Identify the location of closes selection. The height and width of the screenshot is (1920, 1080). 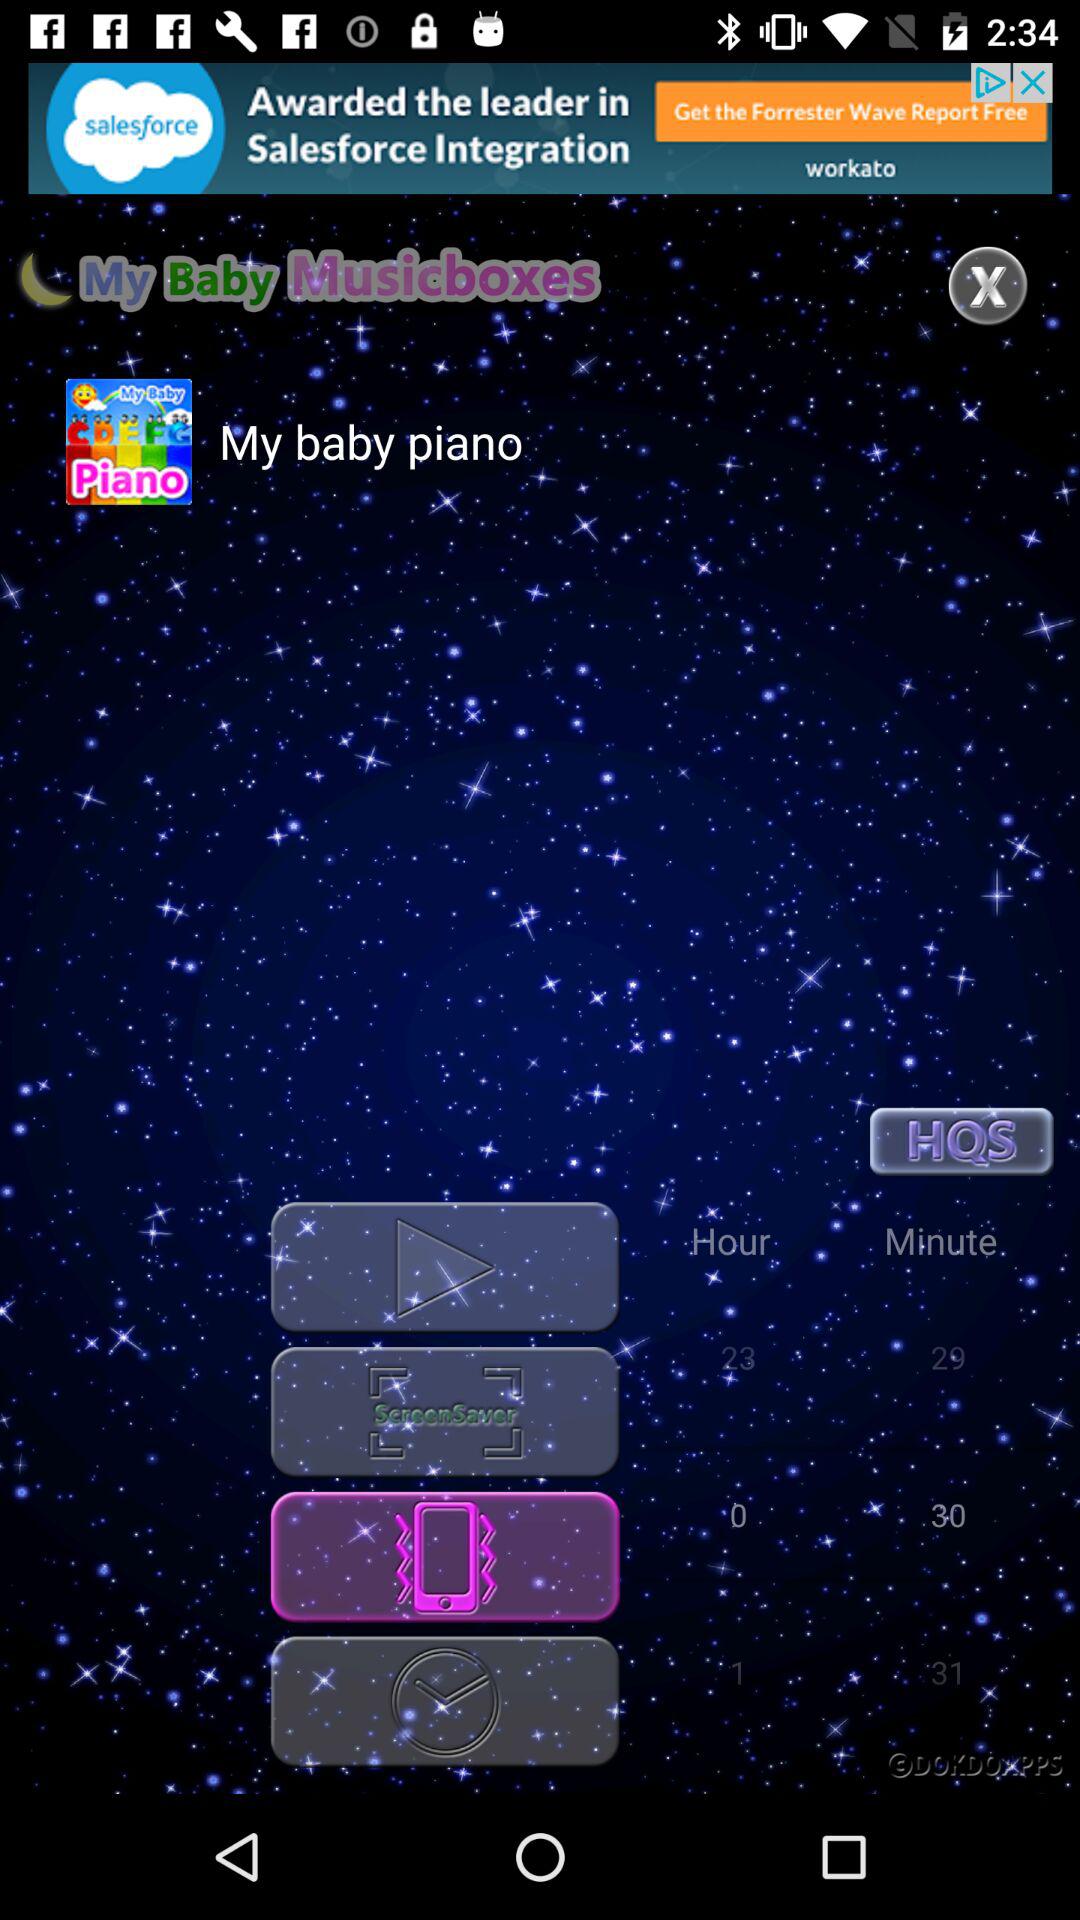
(988, 286).